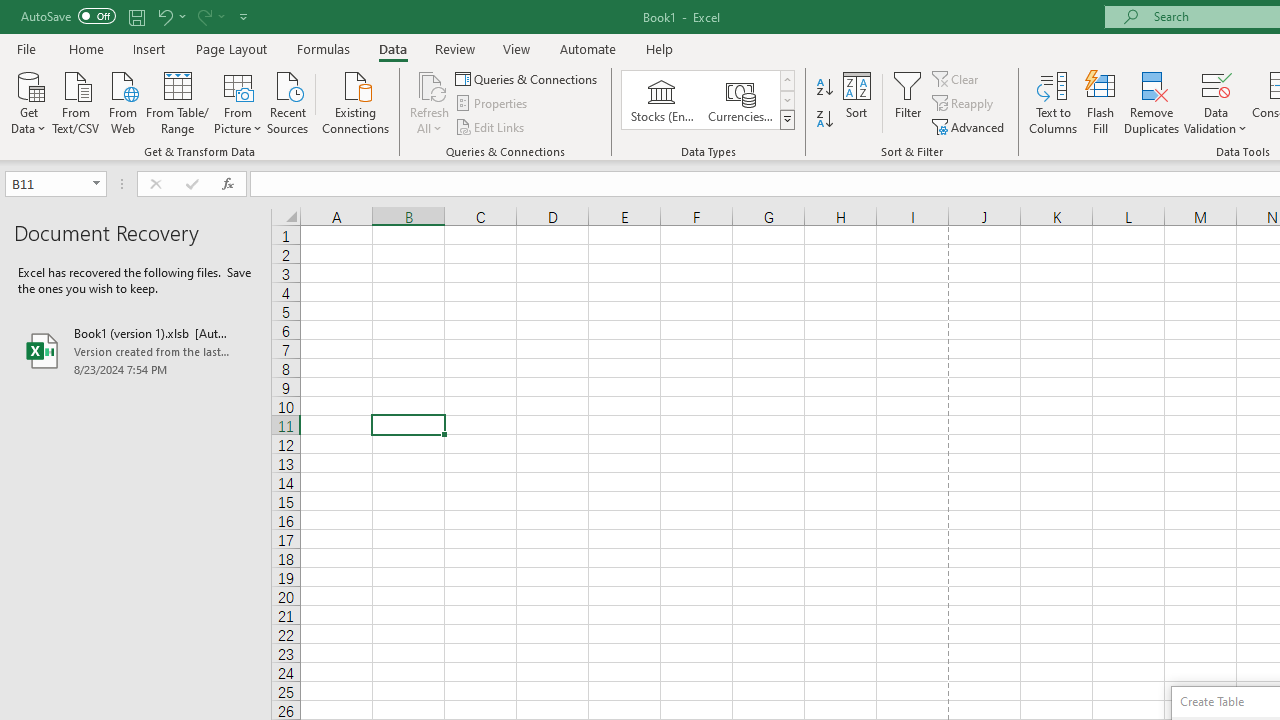 The image size is (1280, 720). What do you see at coordinates (662, 100) in the screenshot?
I see `Stocks (English)` at bounding box center [662, 100].